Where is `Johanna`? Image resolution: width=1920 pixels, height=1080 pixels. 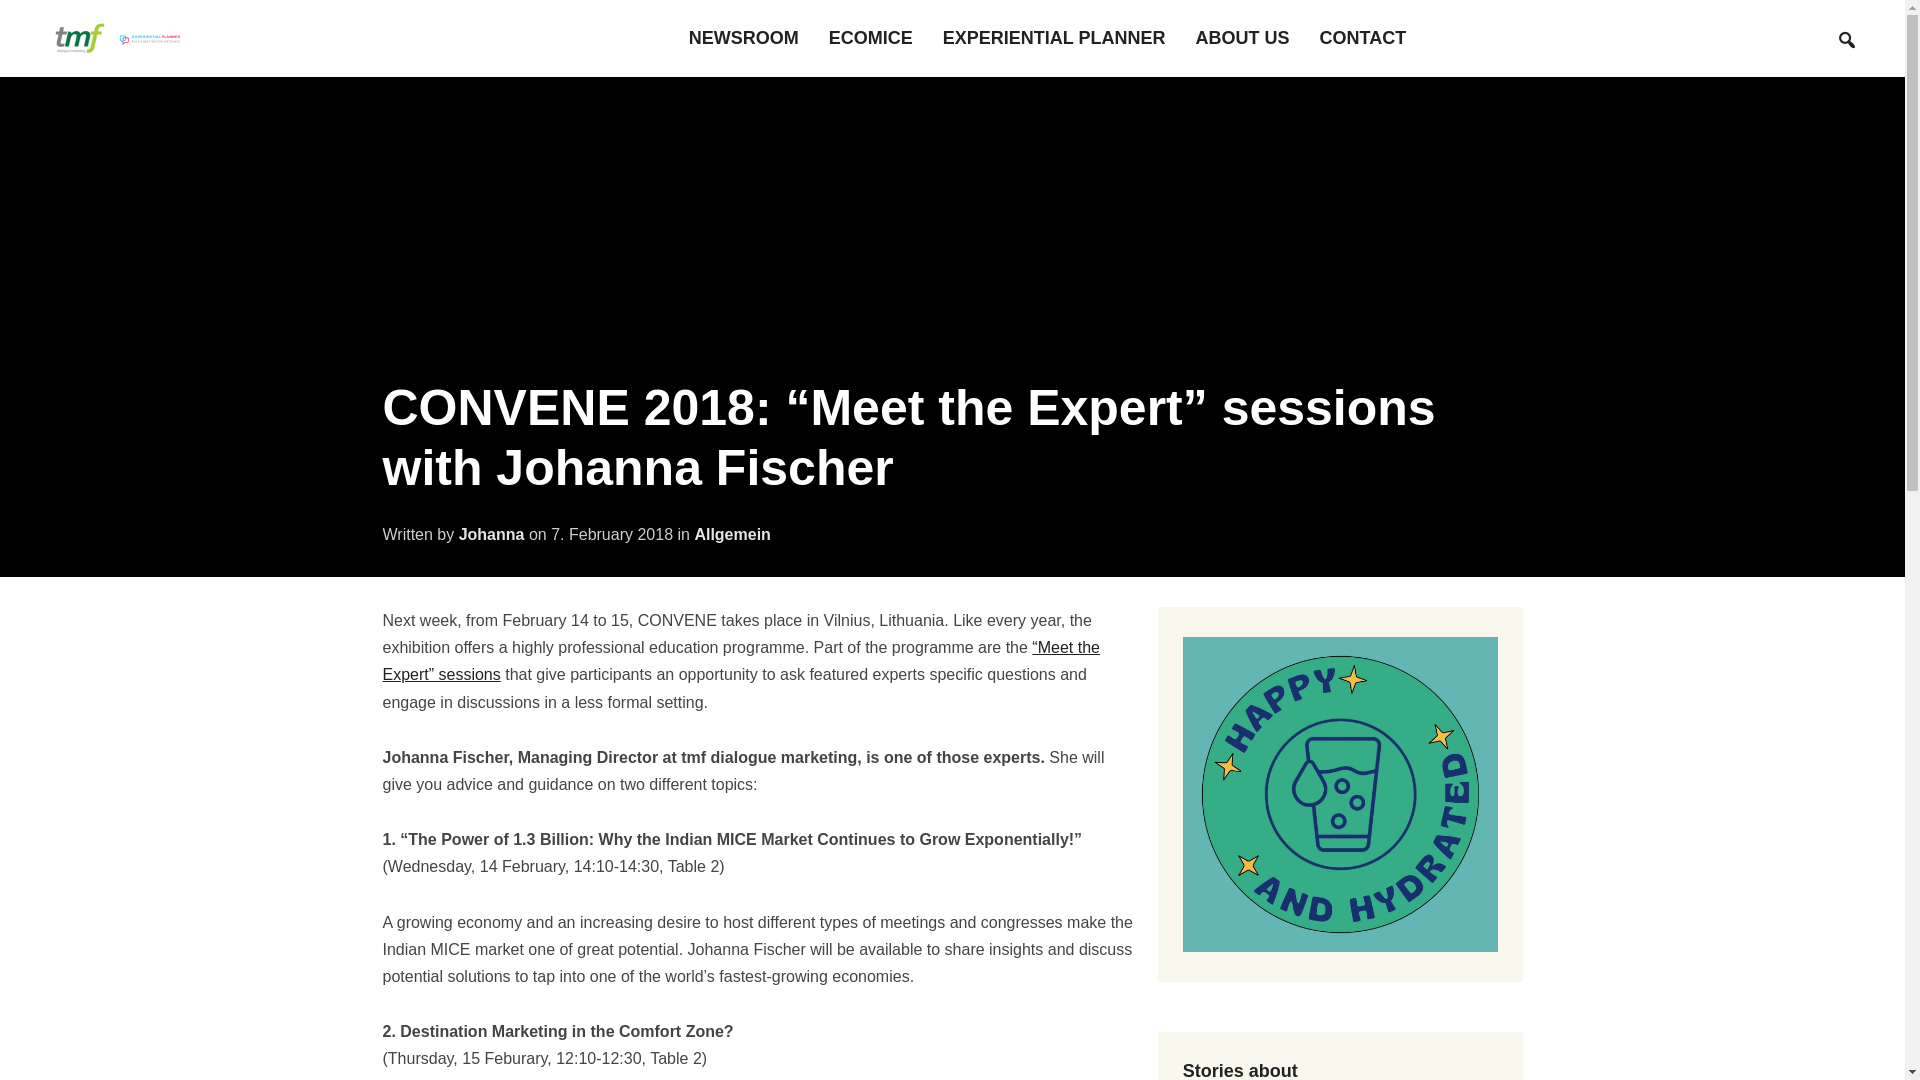 Johanna is located at coordinates (491, 534).